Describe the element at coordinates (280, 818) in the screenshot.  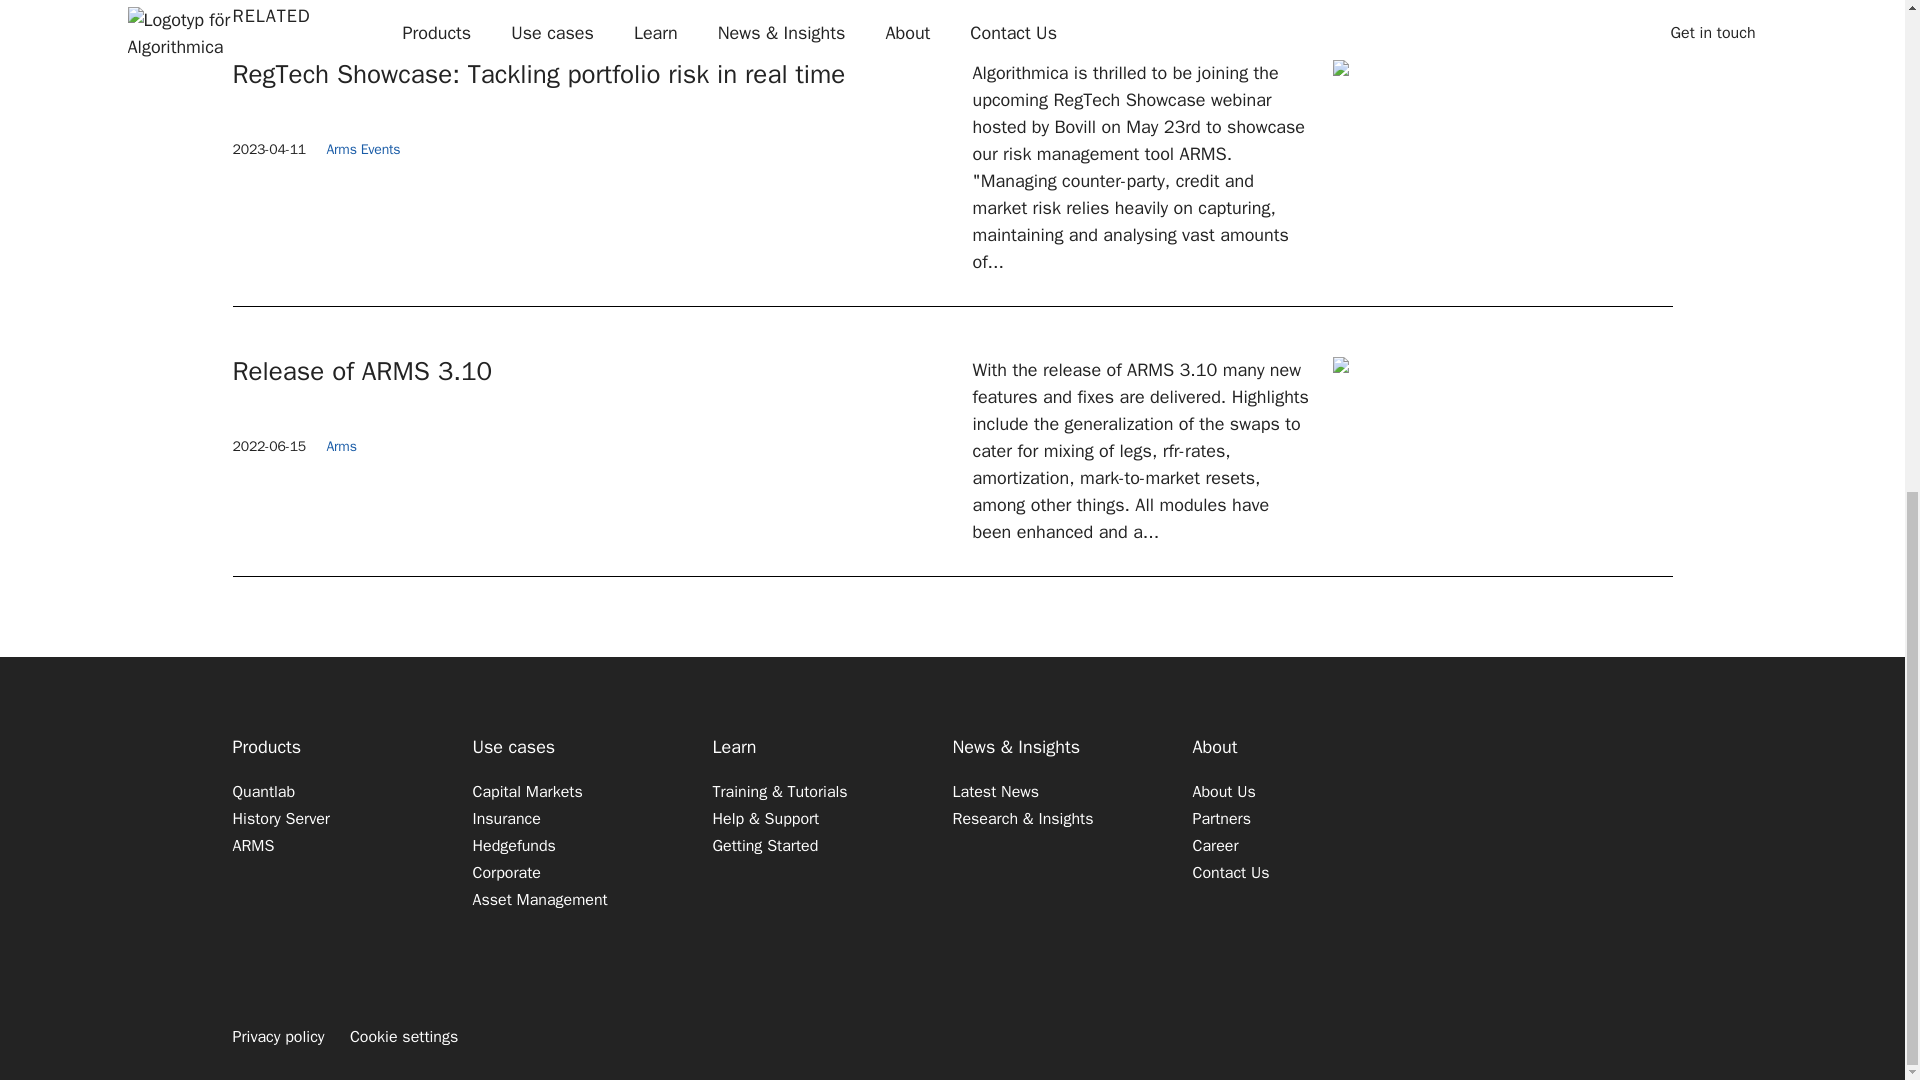
I see `History Server` at that location.